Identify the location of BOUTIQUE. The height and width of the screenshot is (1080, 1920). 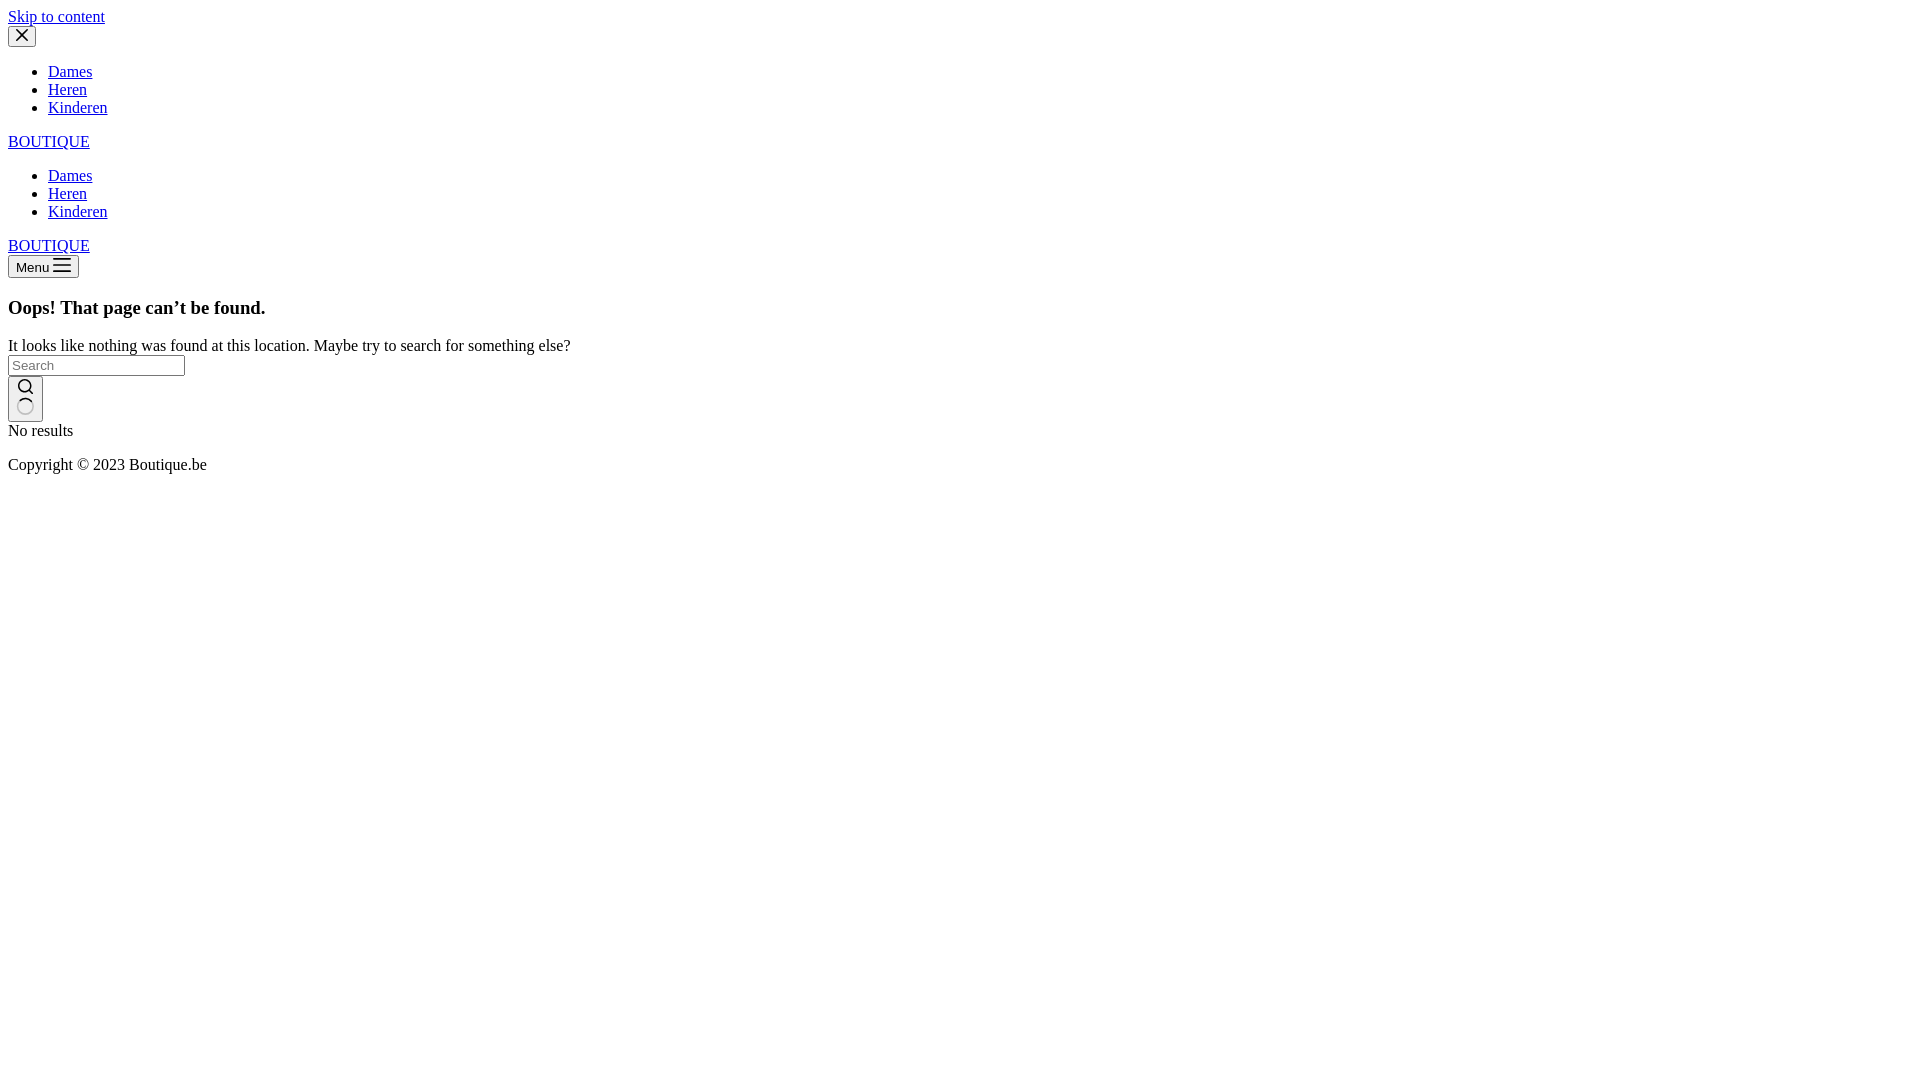
(49, 246).